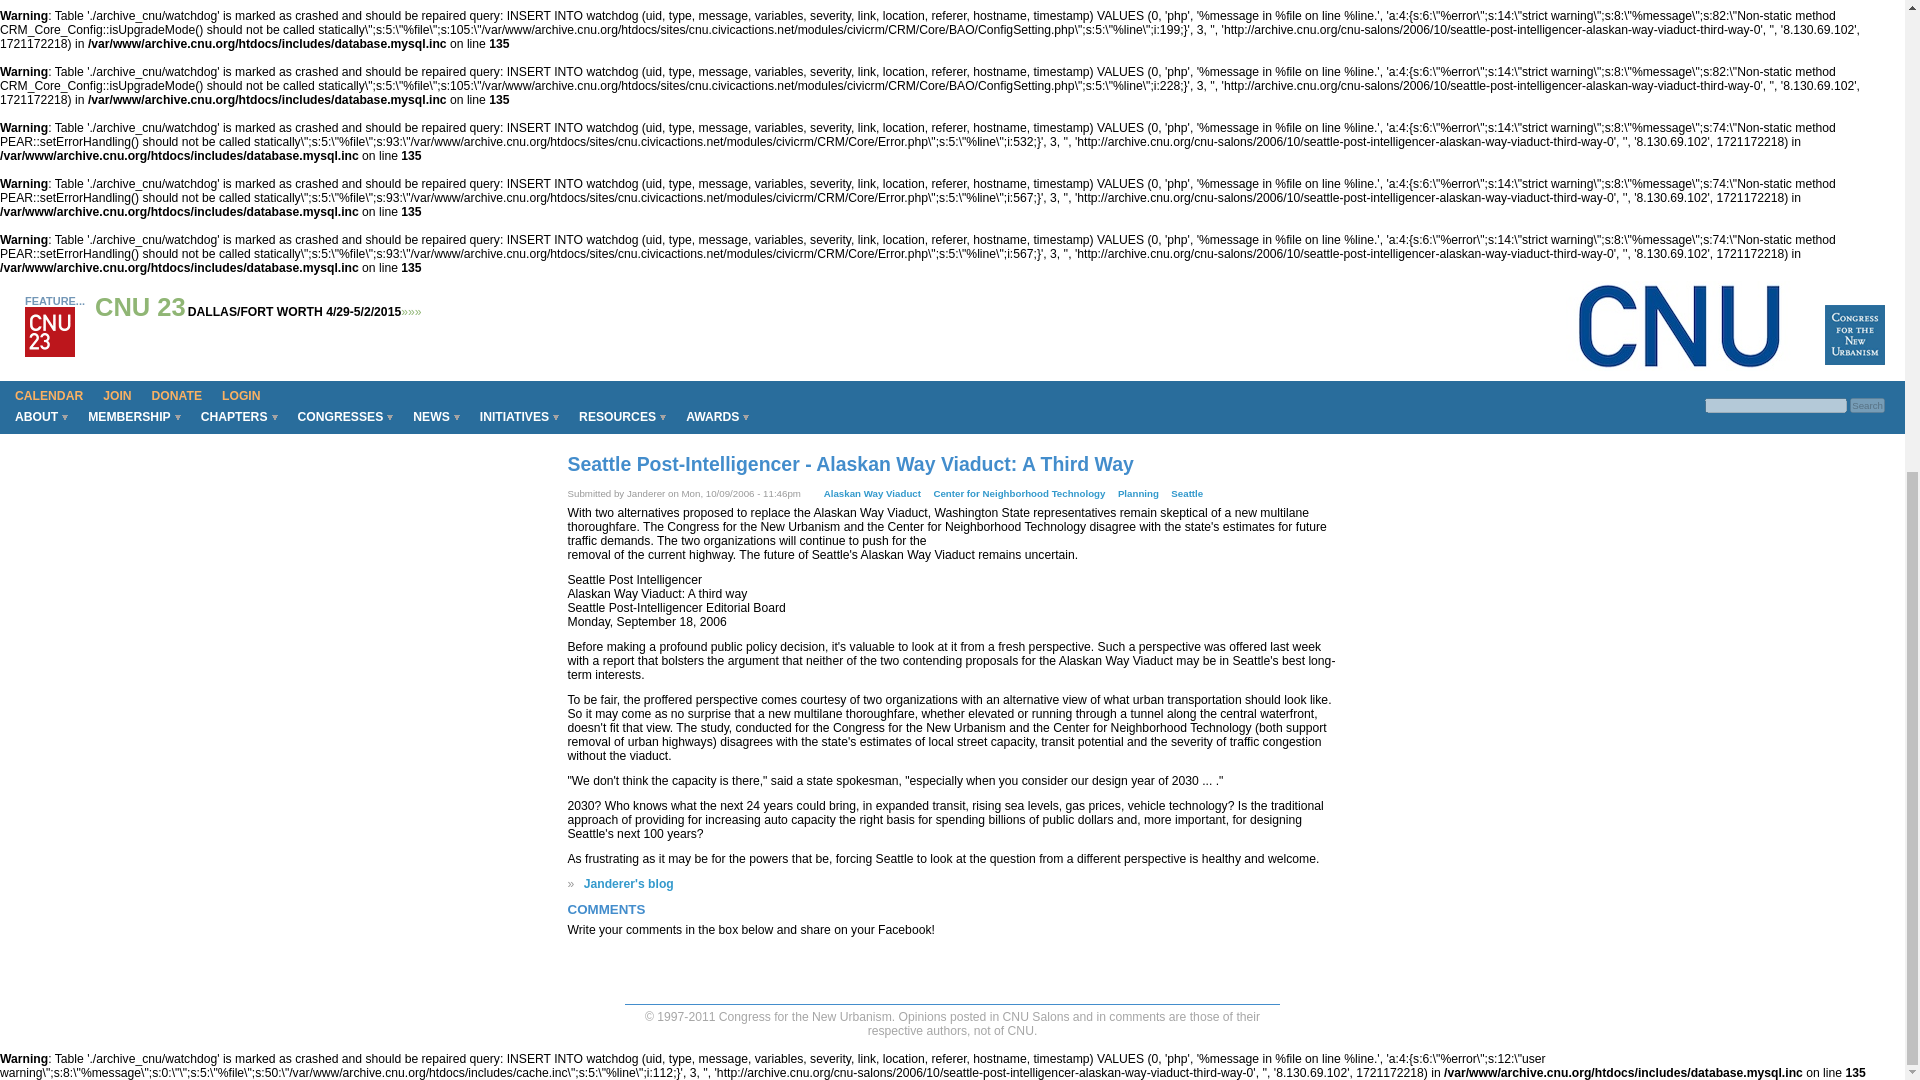 The image size is (1920, 1080). What do you see at coordinates (177, 395) in the screenshot?
I see `DONATE` at bounding box center [177, 395].